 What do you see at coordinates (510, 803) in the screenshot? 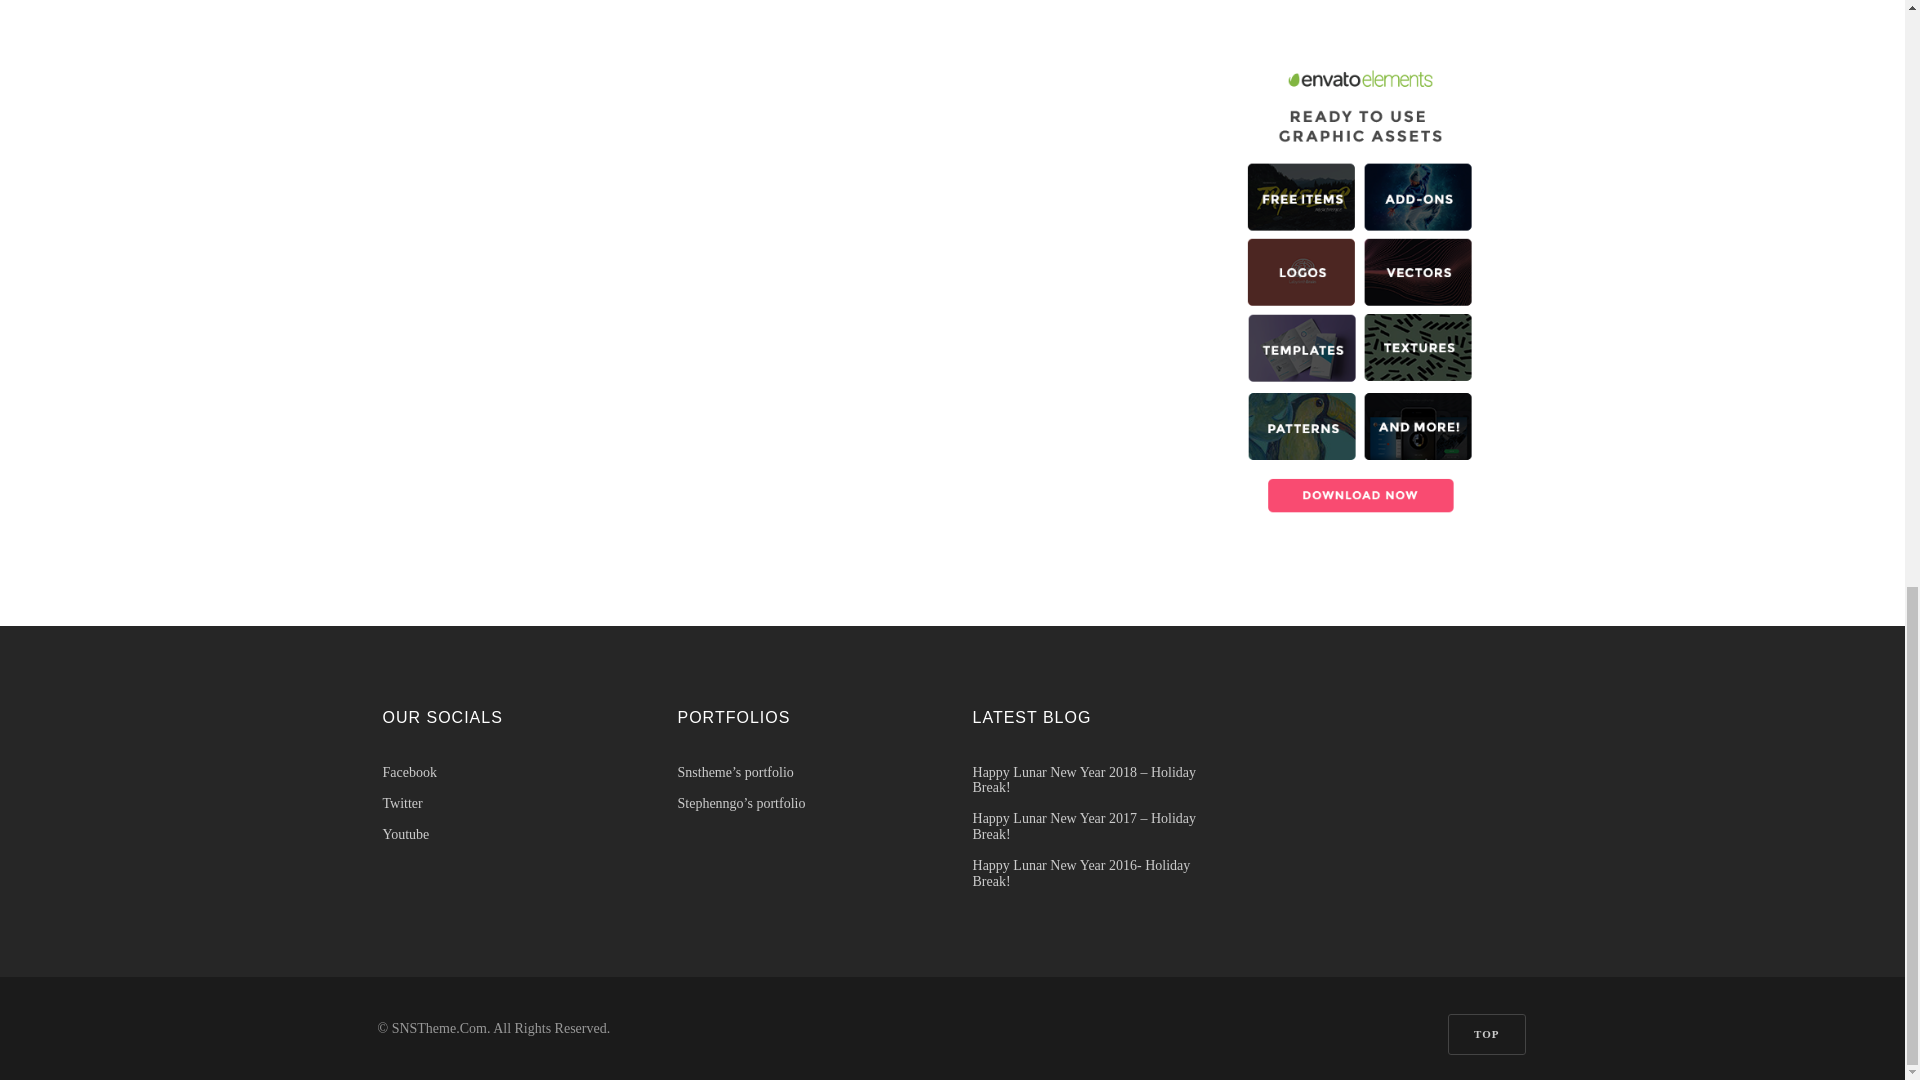
I see `Twitter` at bounding box center [510, 803].